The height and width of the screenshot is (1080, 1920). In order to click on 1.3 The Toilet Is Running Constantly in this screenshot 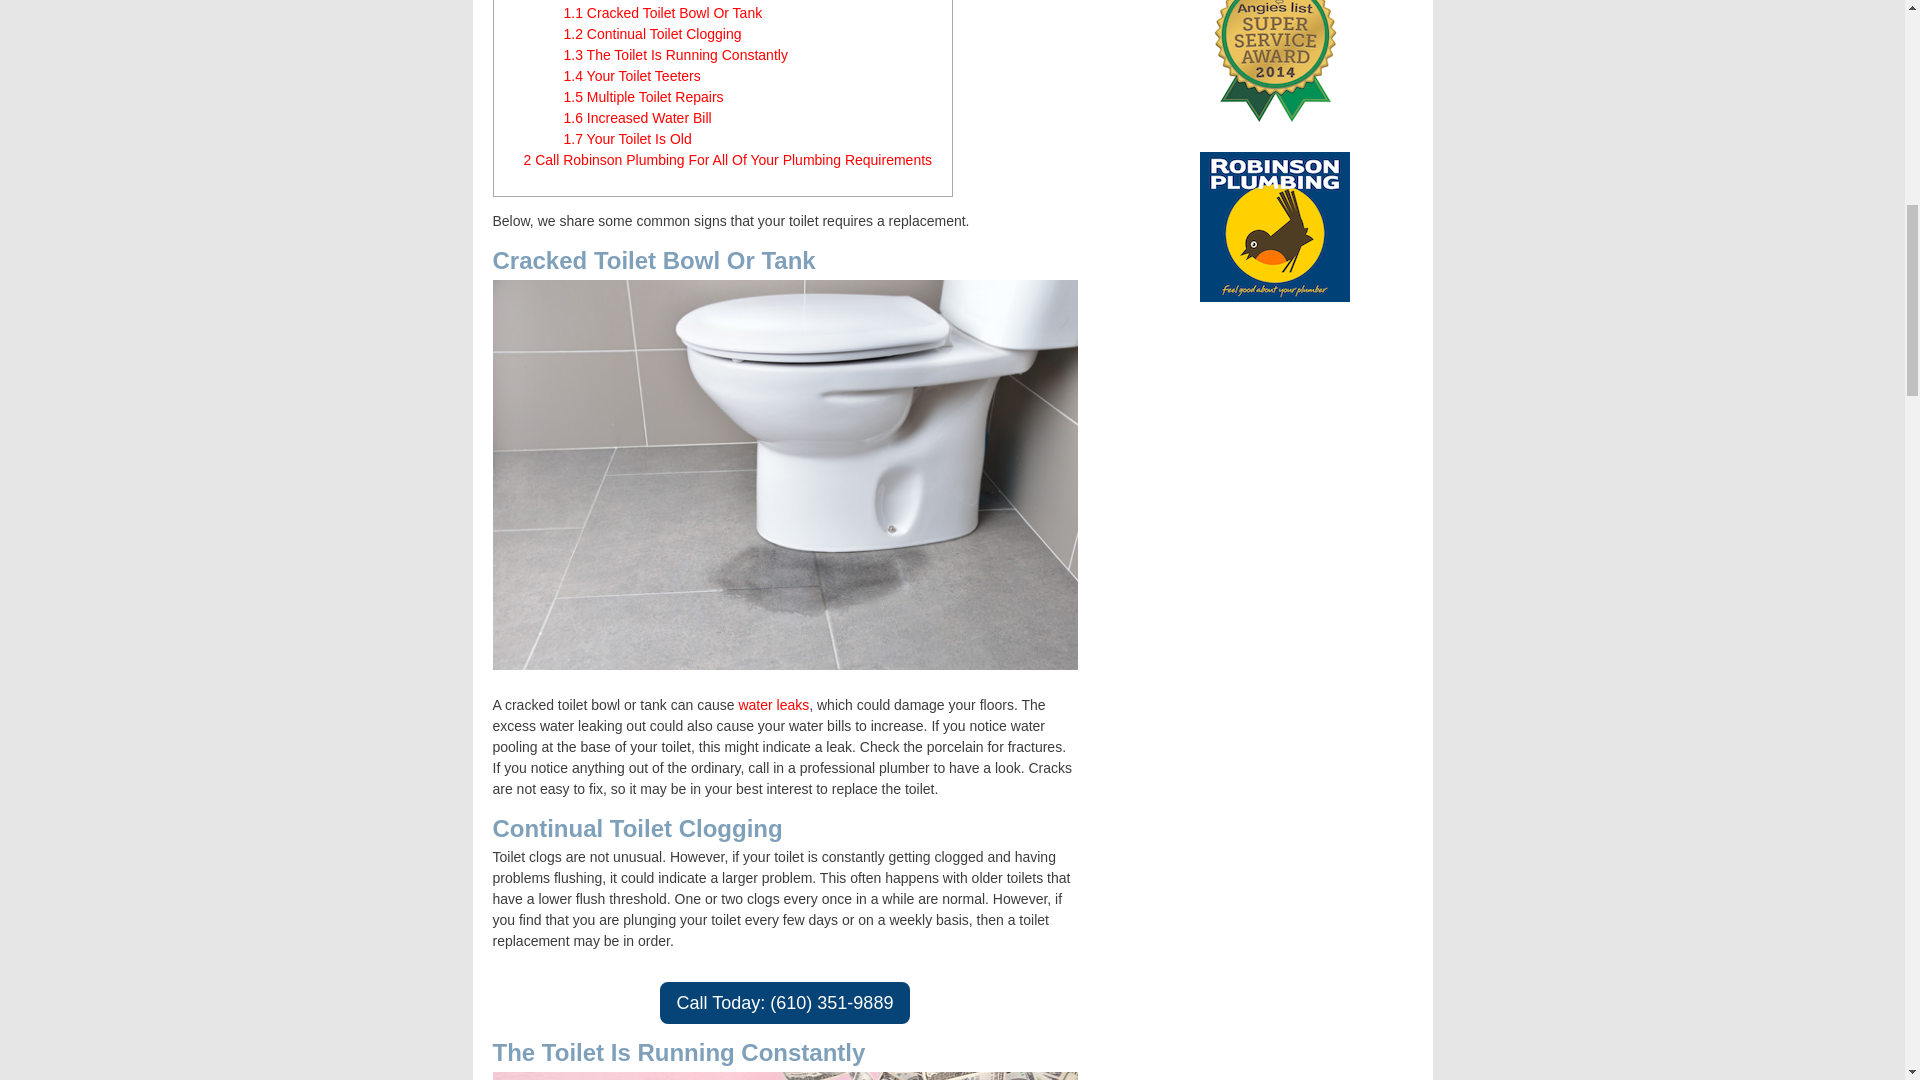, I will do `click(676, 54)`.